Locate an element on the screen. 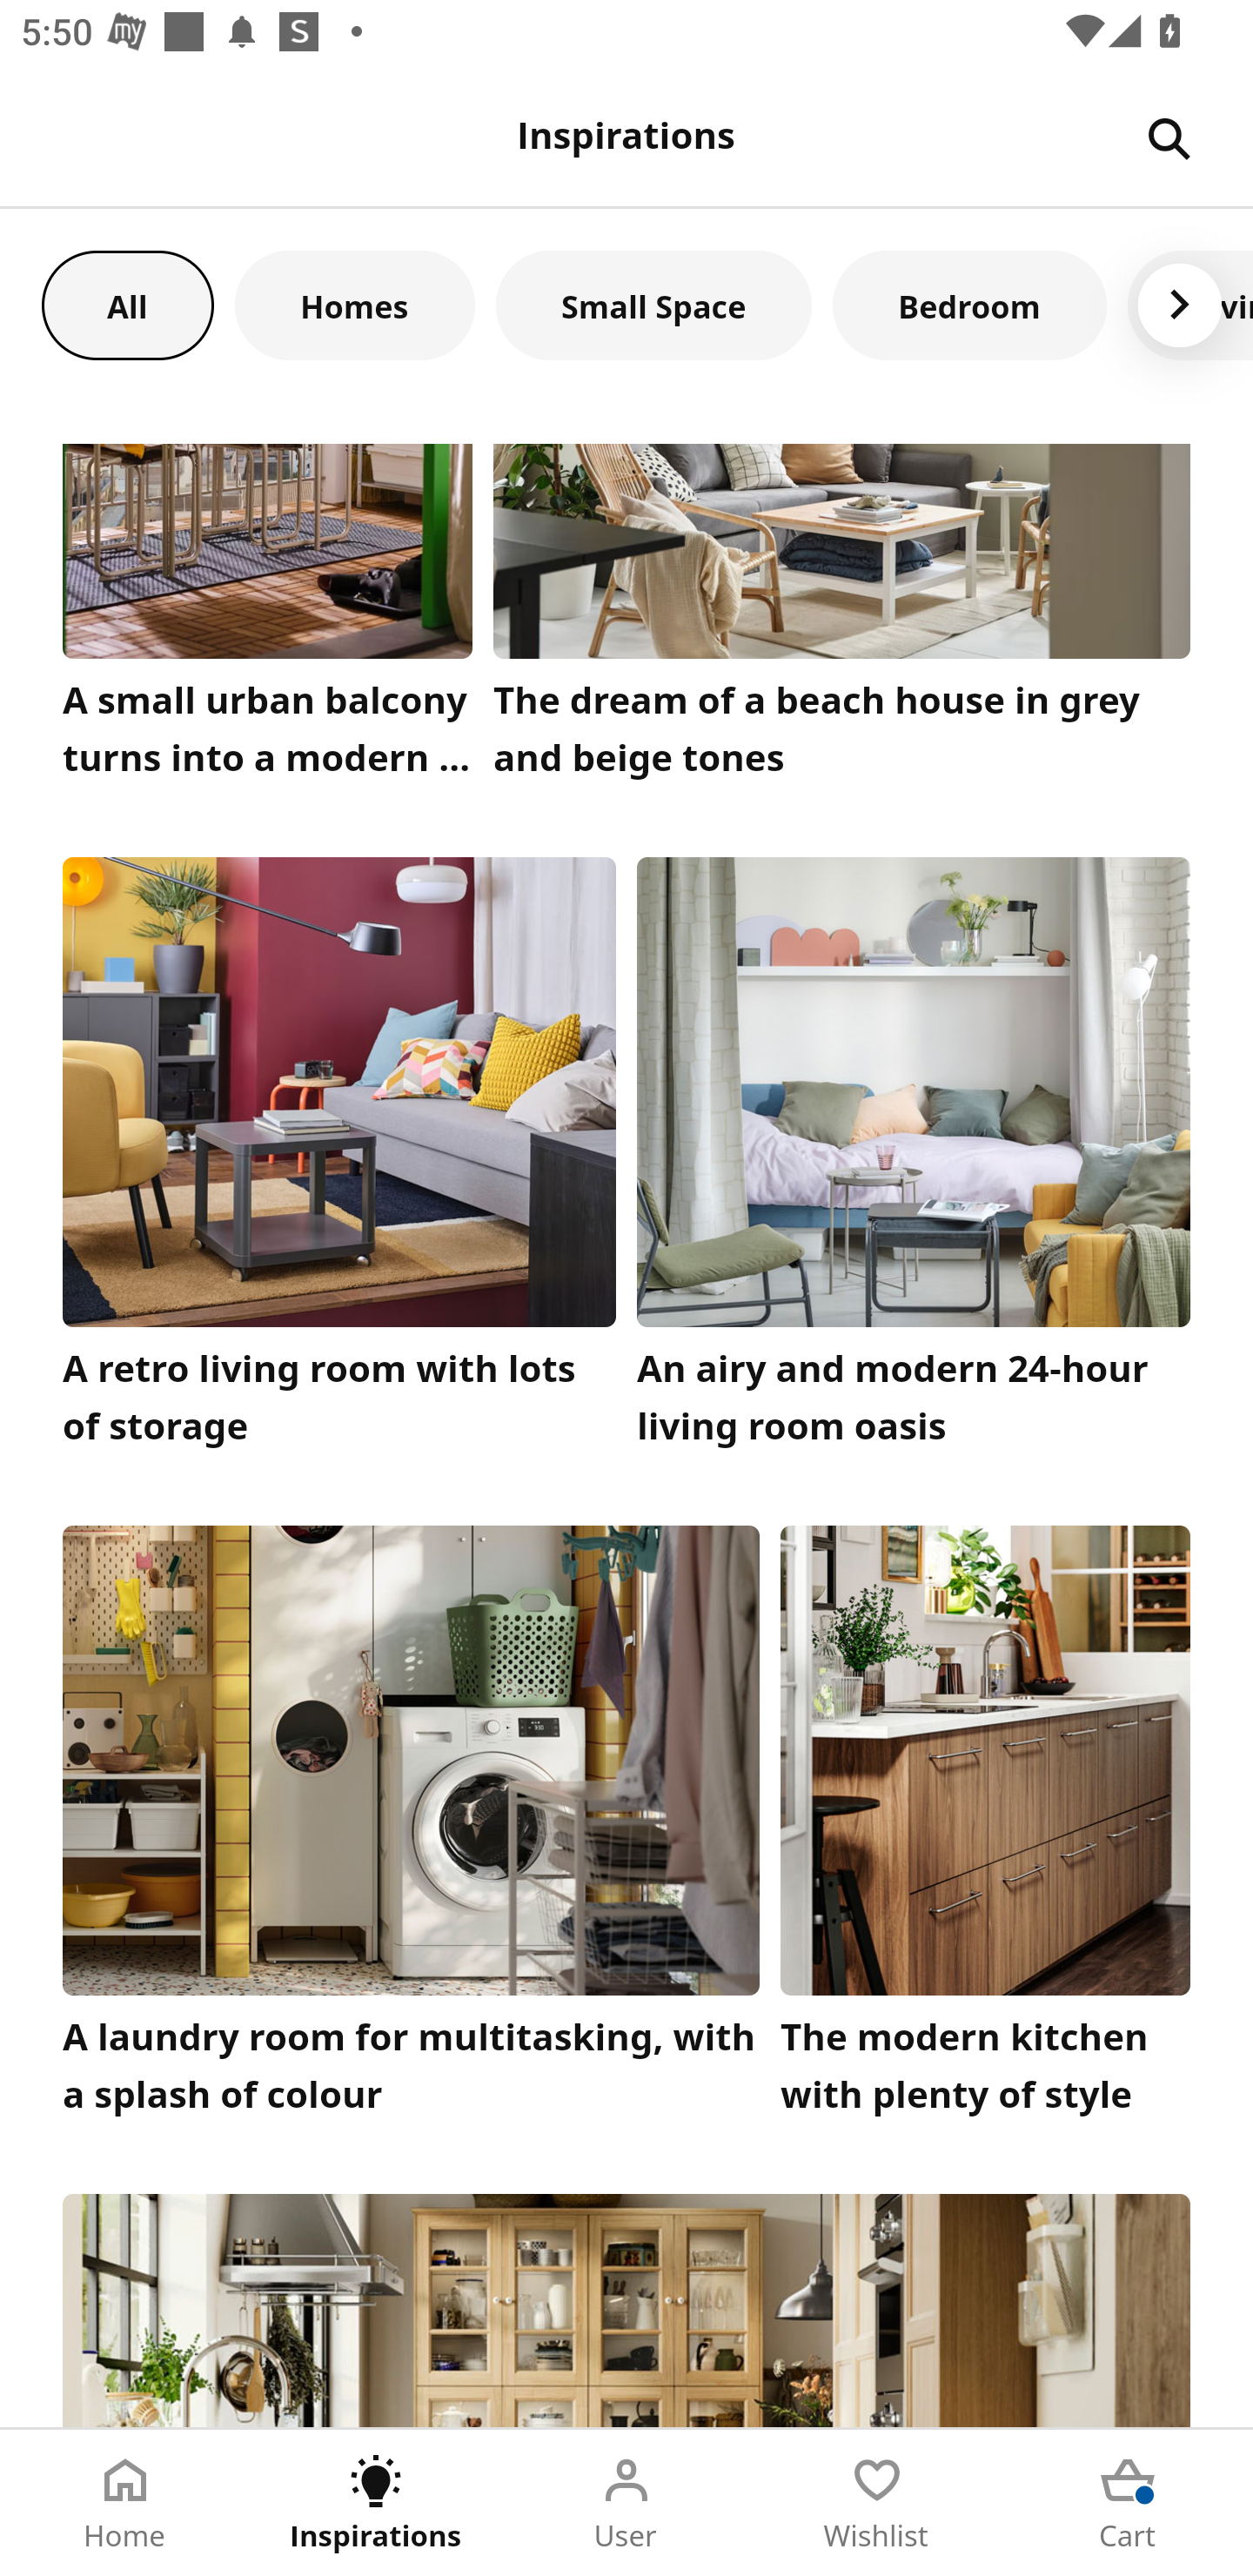 This screenshot has width=1253, height=2576. User
Tab 3 of 5 is located at coordinates (626, 2503).